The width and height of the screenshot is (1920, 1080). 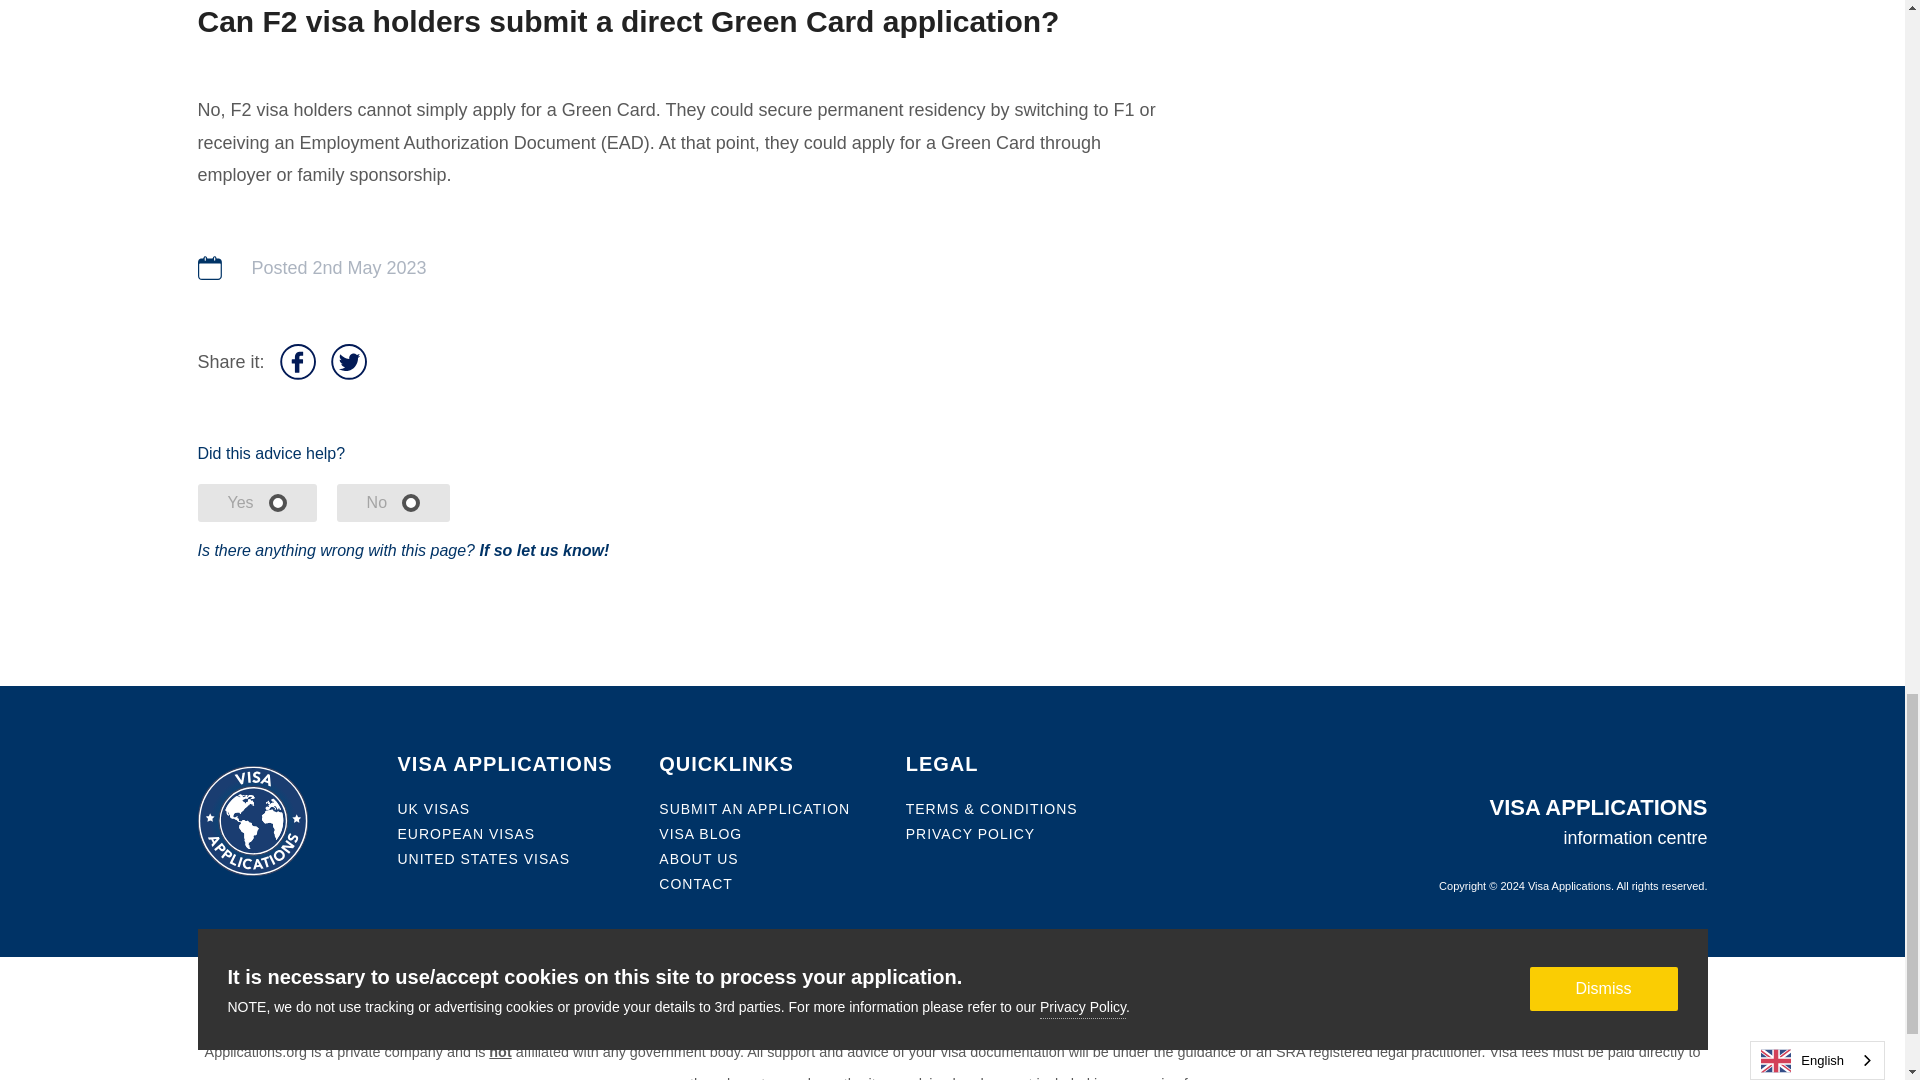 What do you see at coordinates (393, 502) in the screenshot?
I see `No` at bounding box center [393, 502].